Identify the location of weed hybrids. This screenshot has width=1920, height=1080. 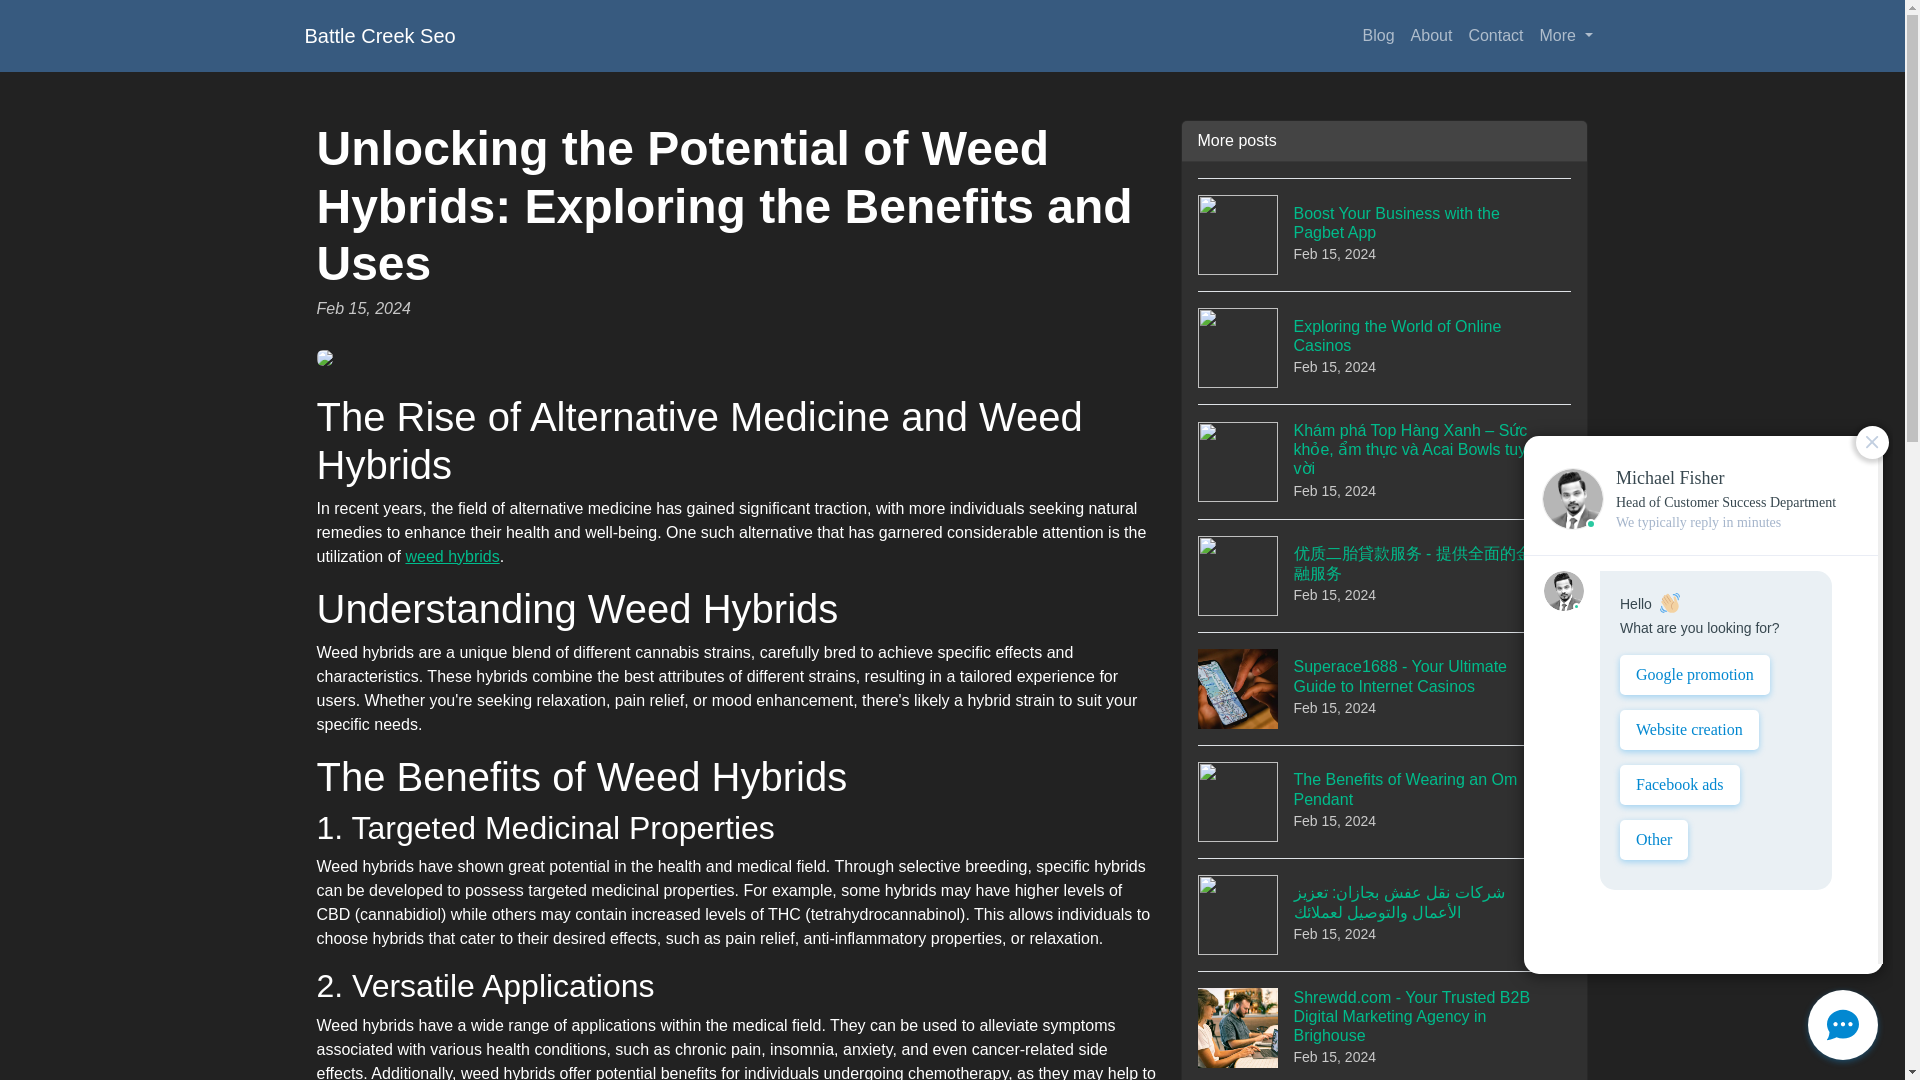
(1385, 801).